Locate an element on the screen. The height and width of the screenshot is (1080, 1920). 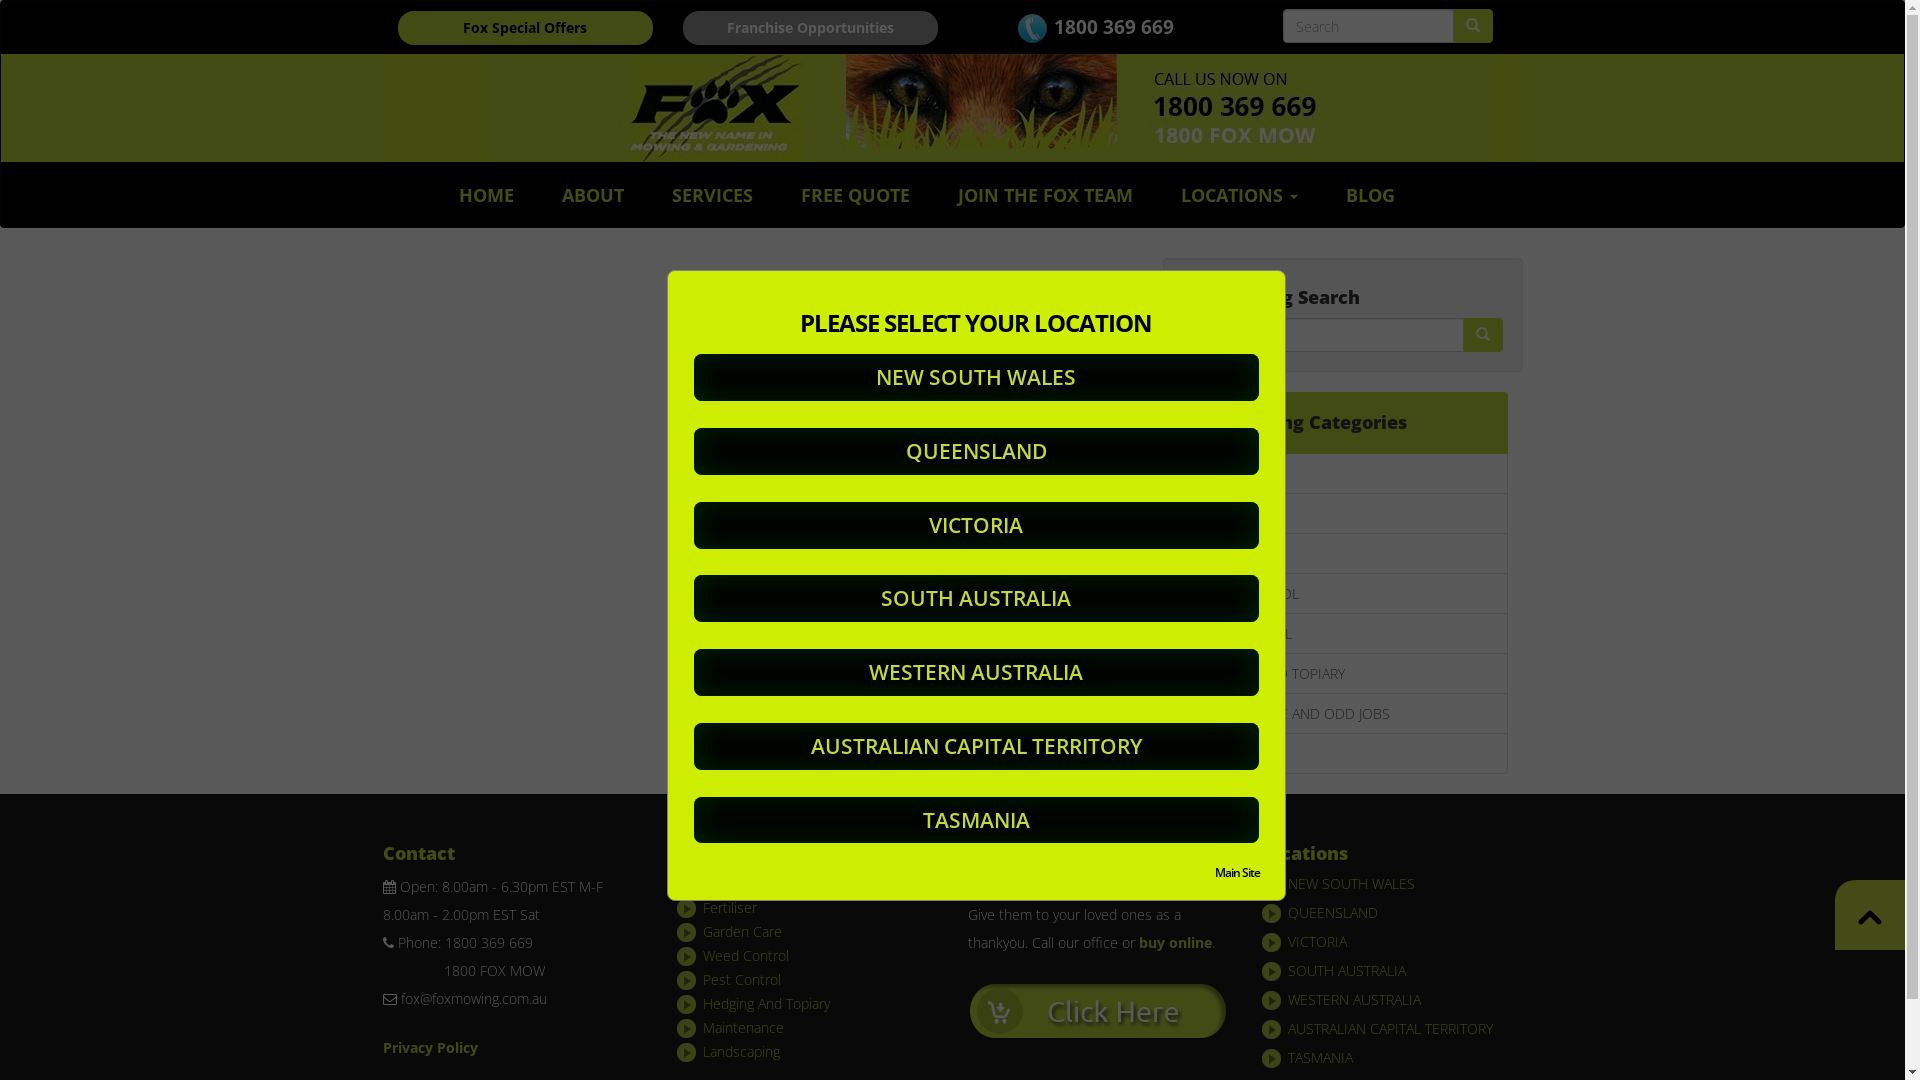
GARDEN CARE is located at coordinates (1343, 554).